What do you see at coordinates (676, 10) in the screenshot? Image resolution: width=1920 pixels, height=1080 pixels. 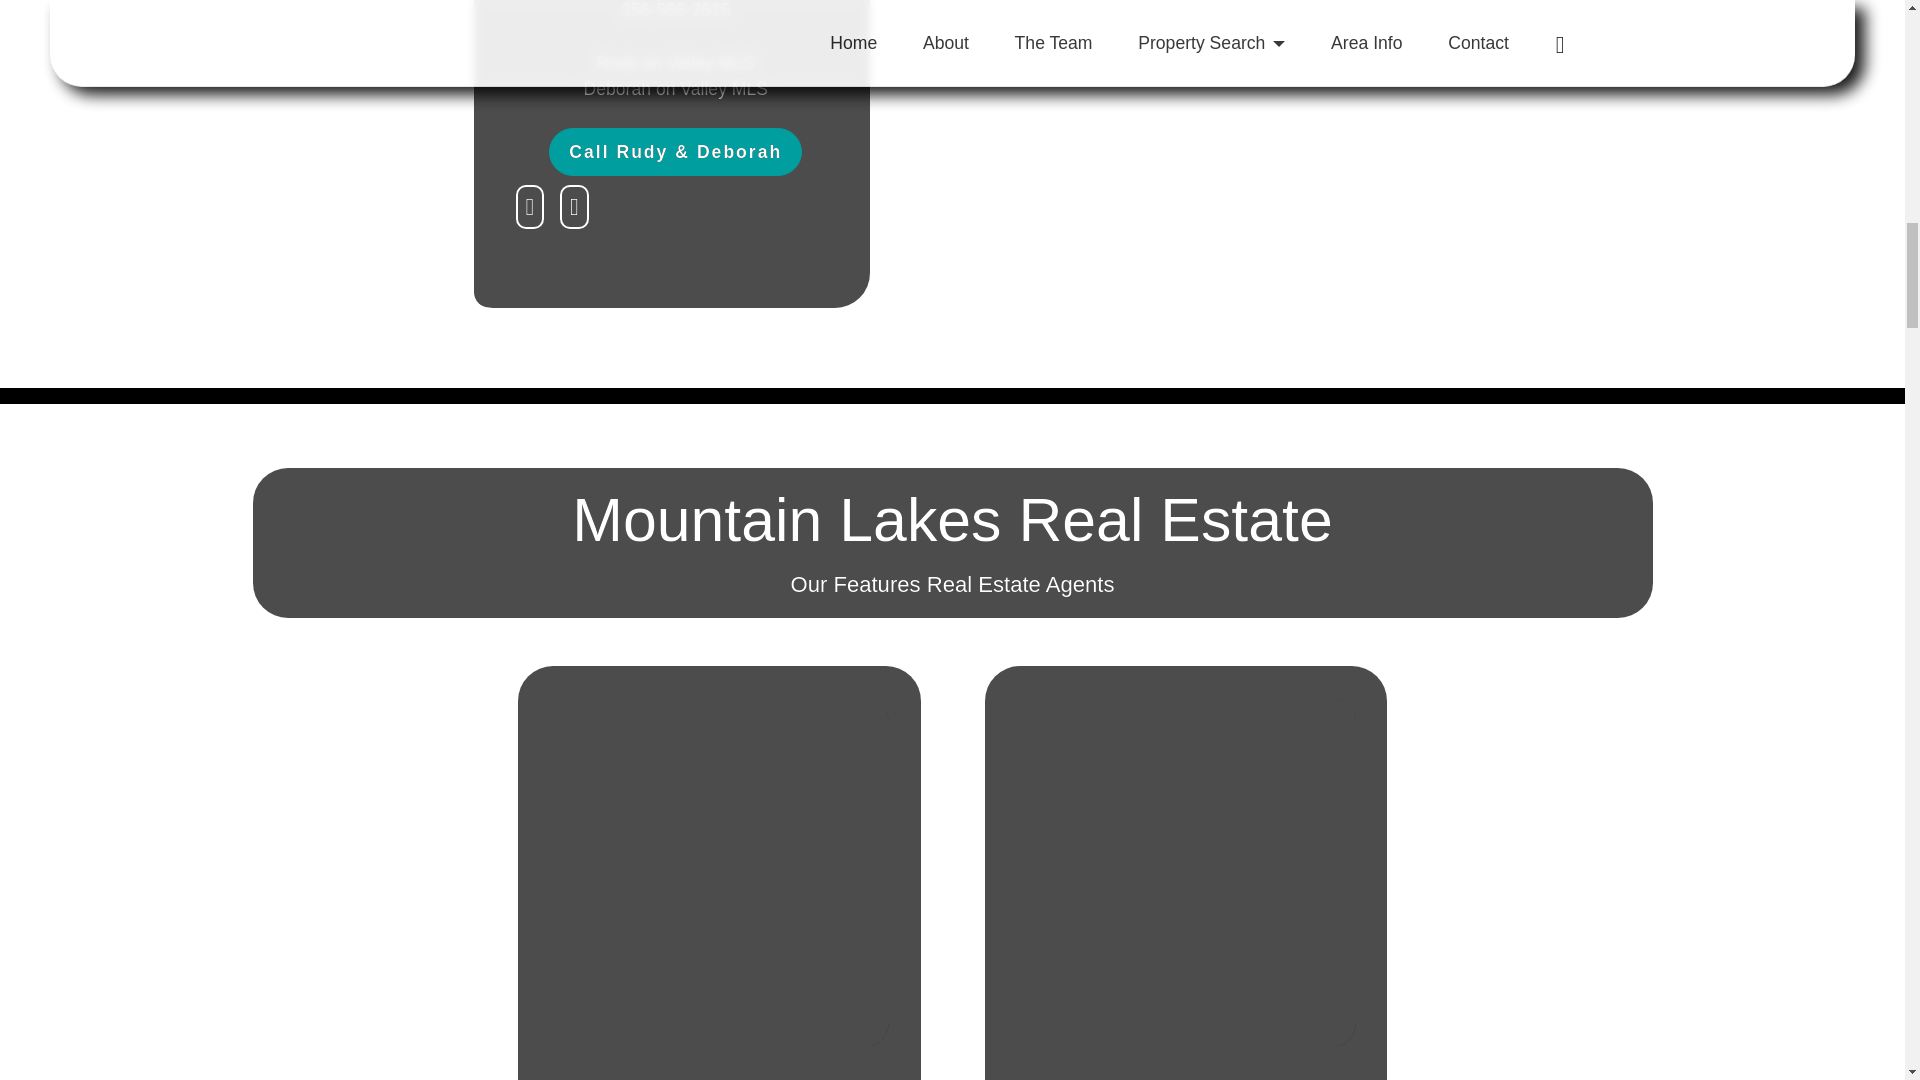 I see `256-506-2615` at bounding box center [676, 10].